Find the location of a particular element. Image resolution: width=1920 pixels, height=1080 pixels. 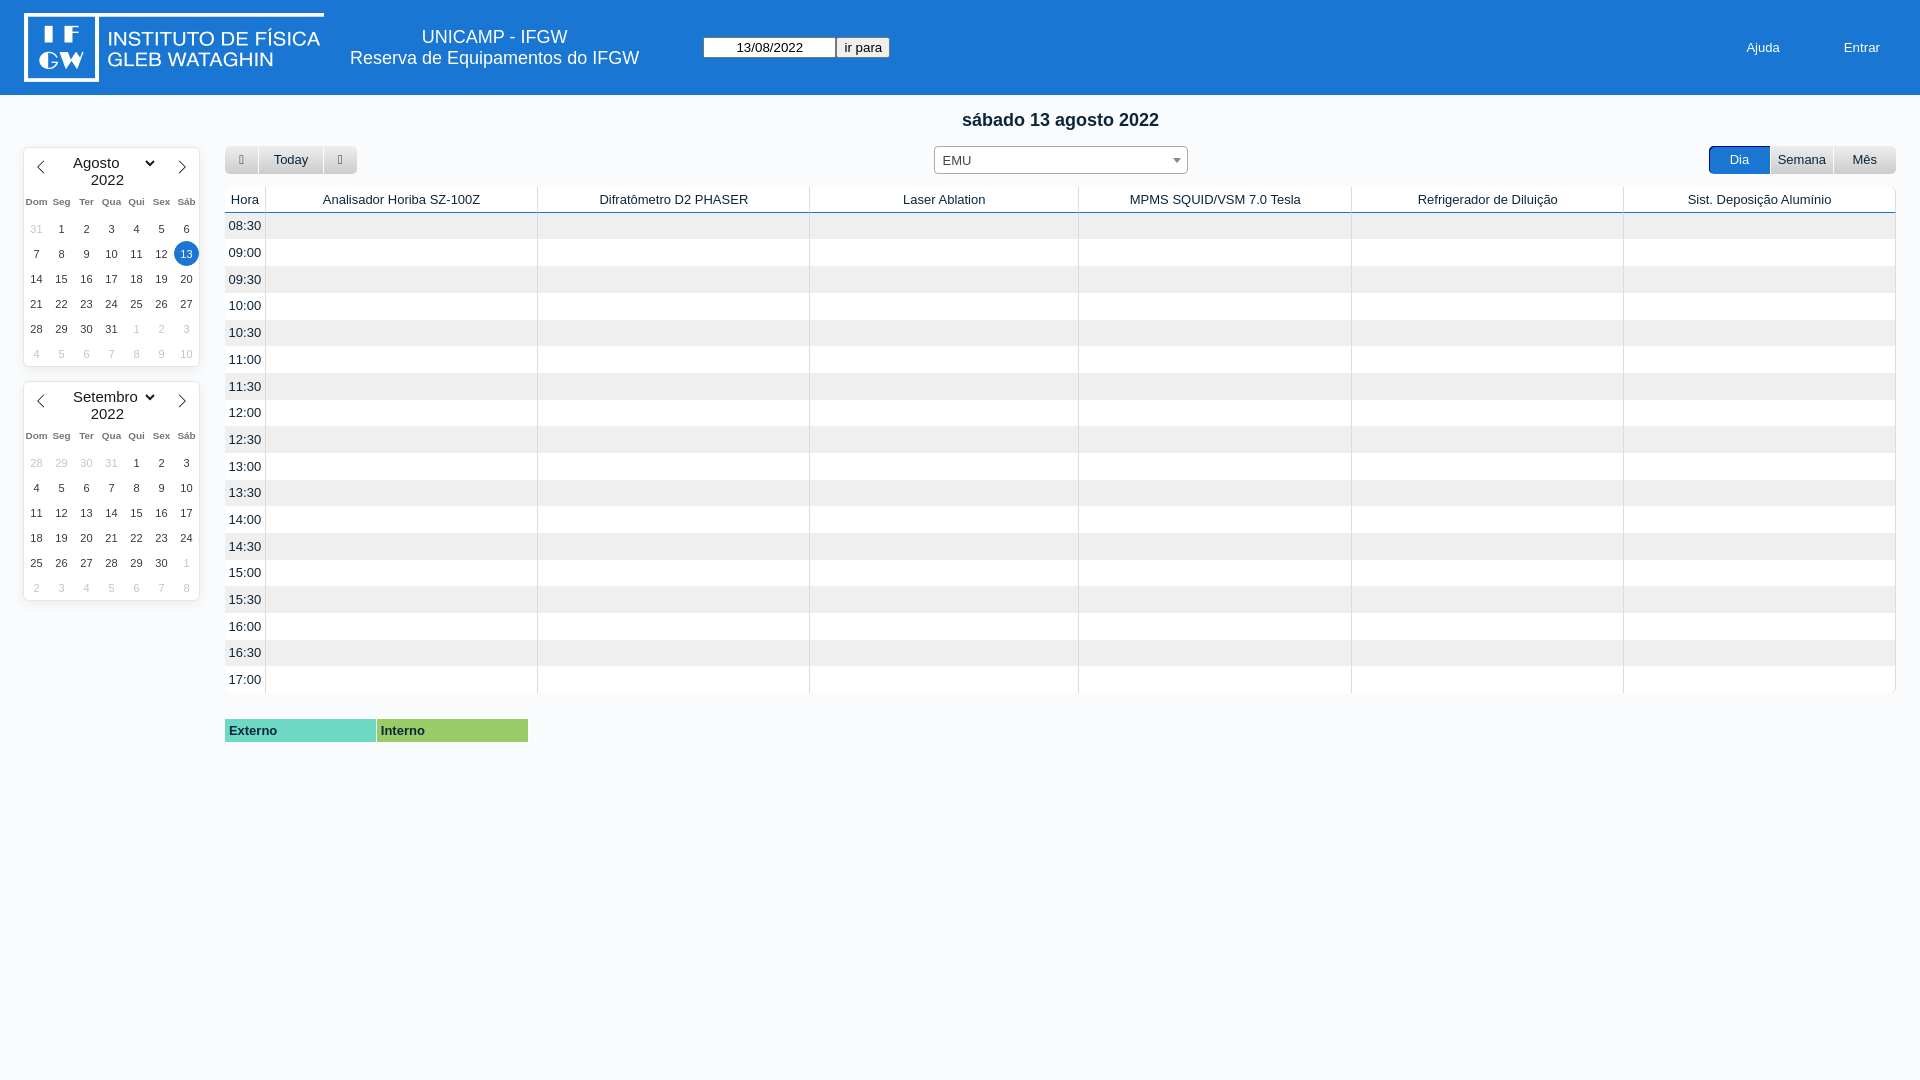

16:00 is located at coordinates (245, 626).